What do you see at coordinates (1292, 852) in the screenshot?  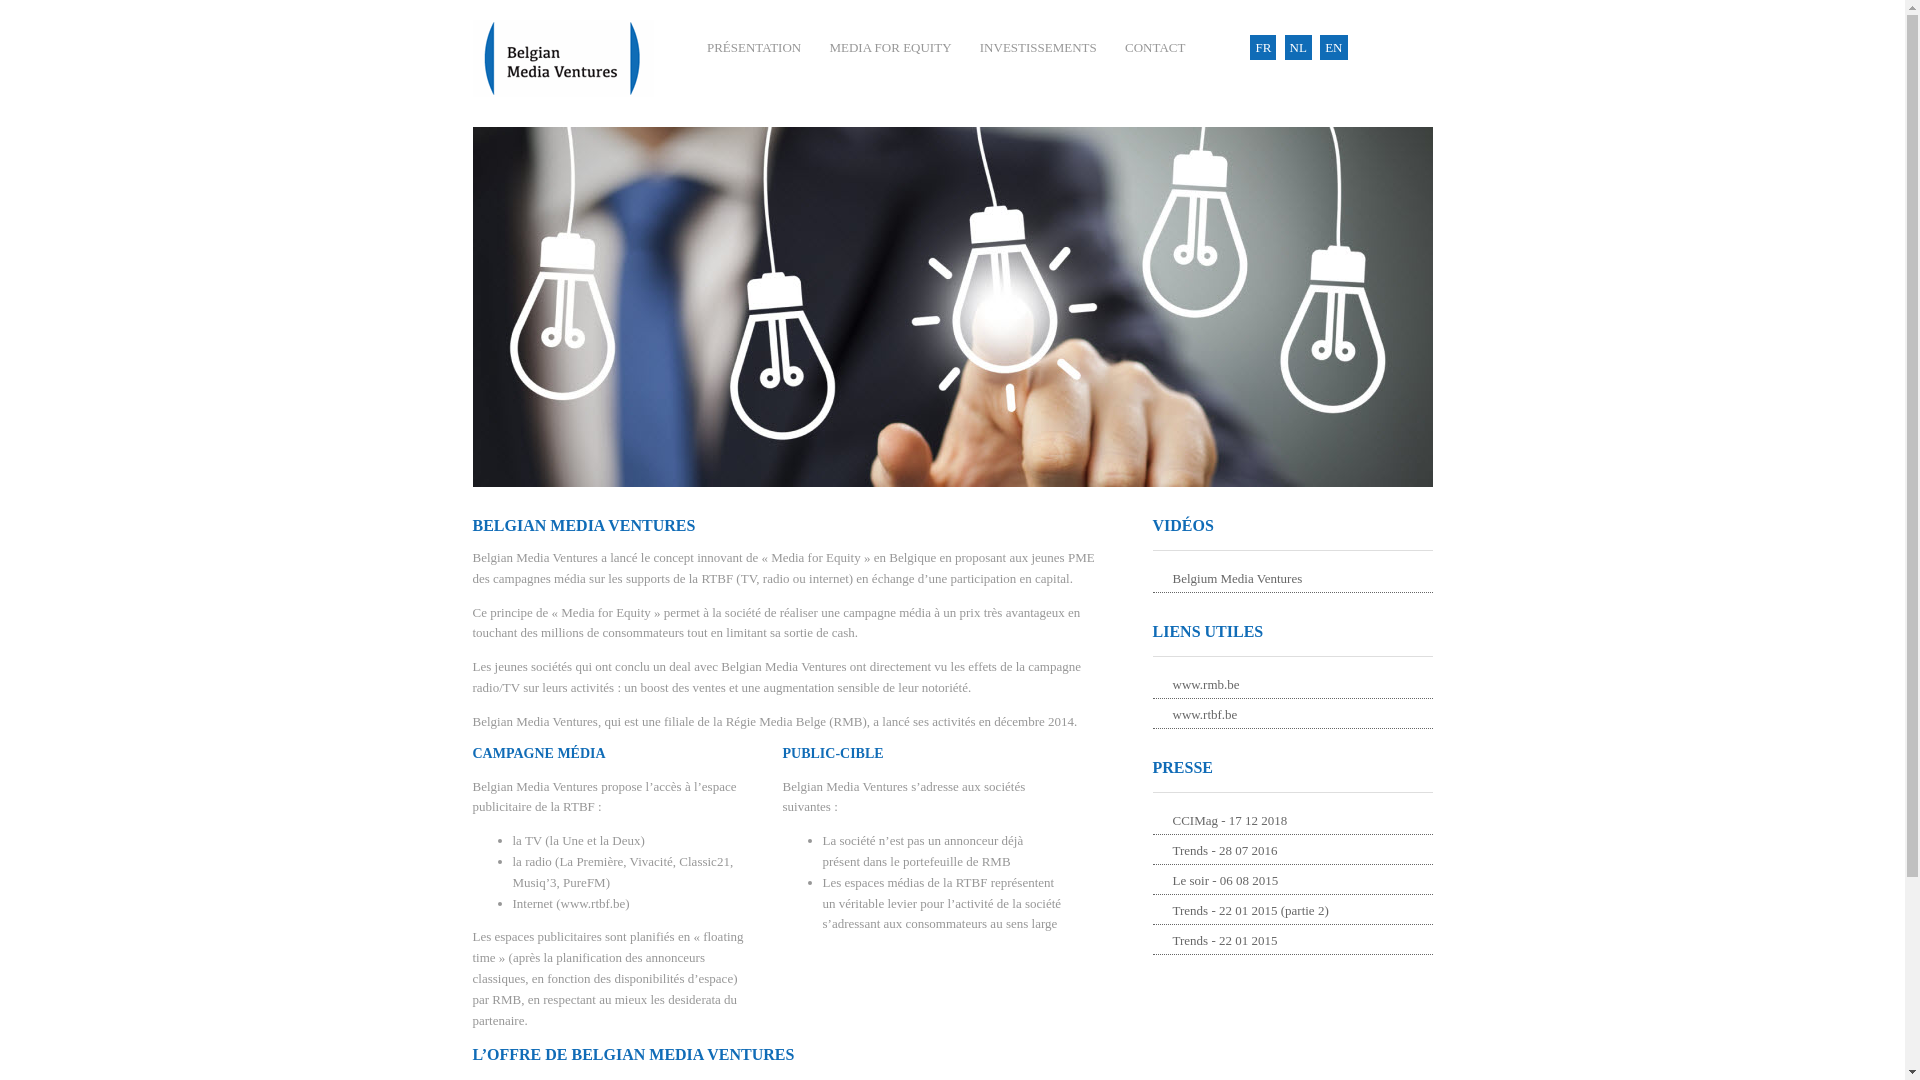 I see `Trends - 28 07 2016` at bounding box center [1292, 852].